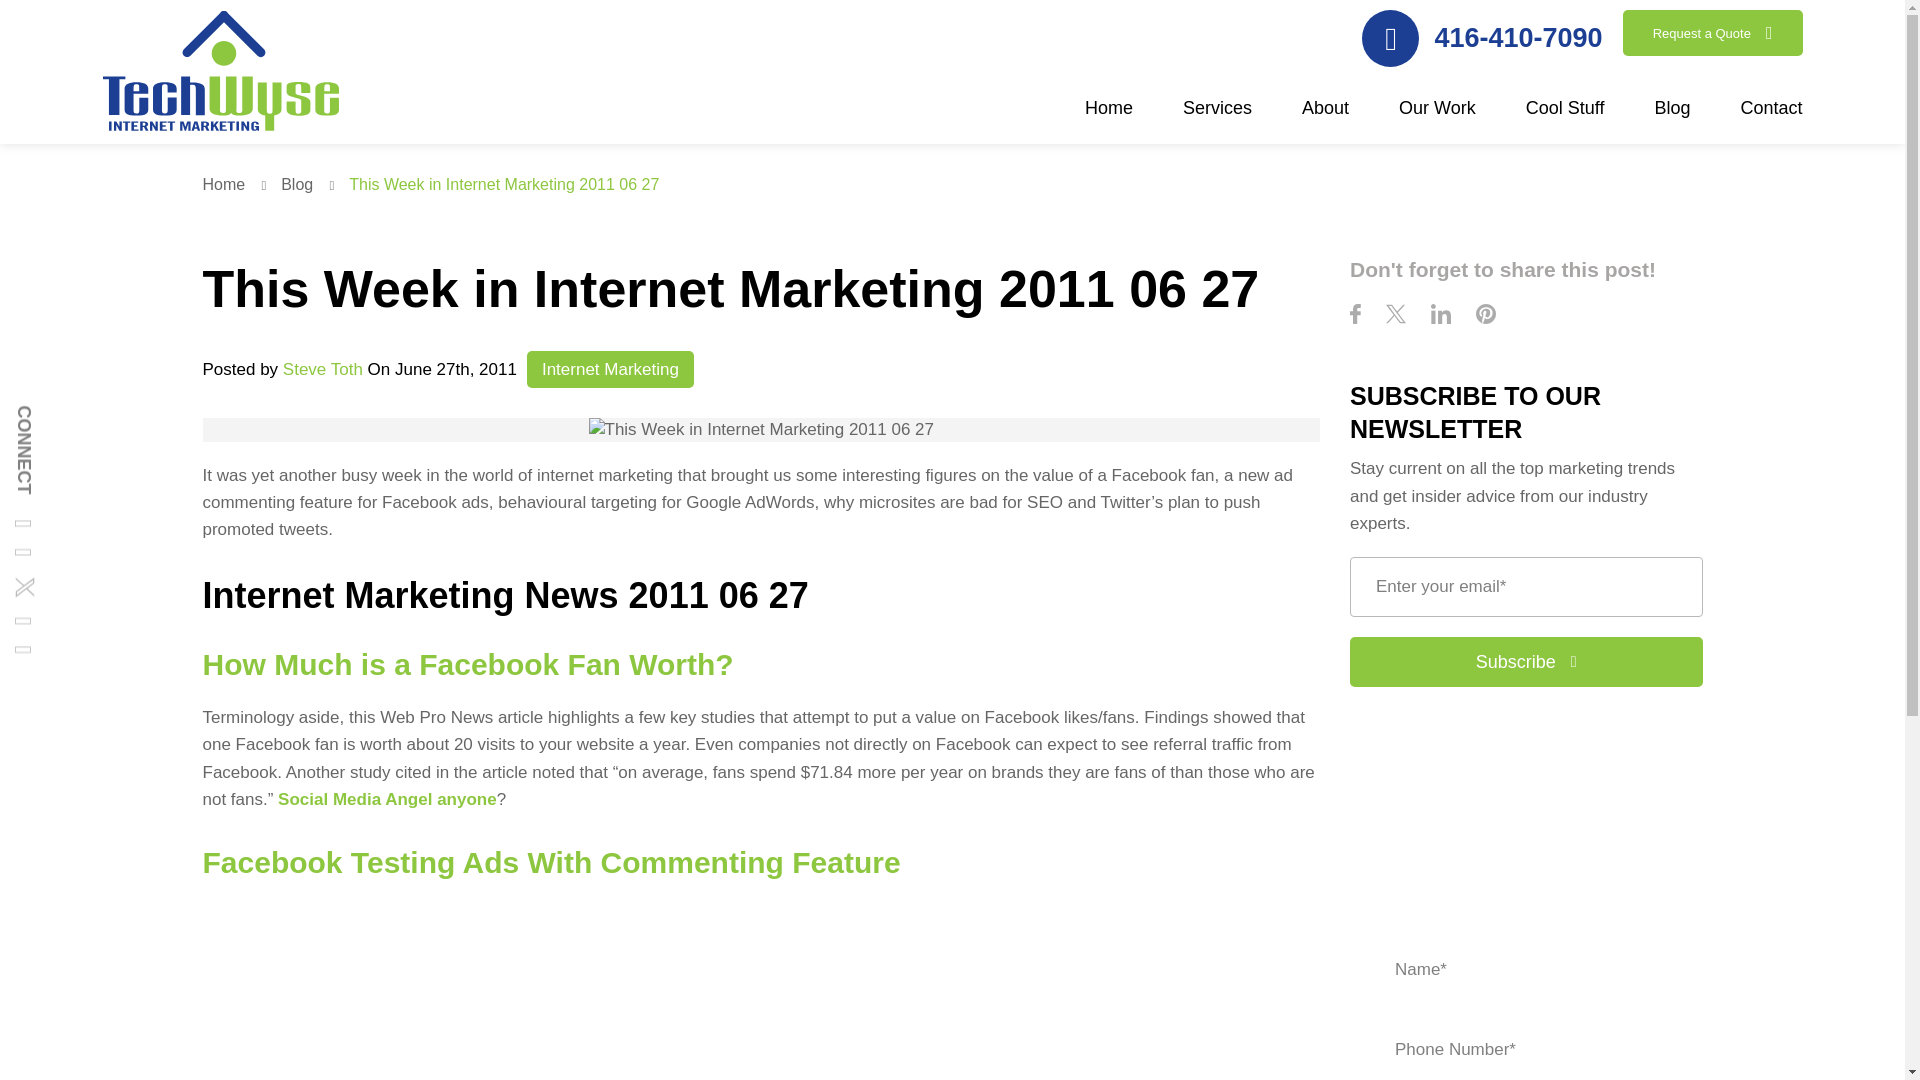  Describe the element at coordinates (1325, 119) in the screenshot. I see `About` at that location.